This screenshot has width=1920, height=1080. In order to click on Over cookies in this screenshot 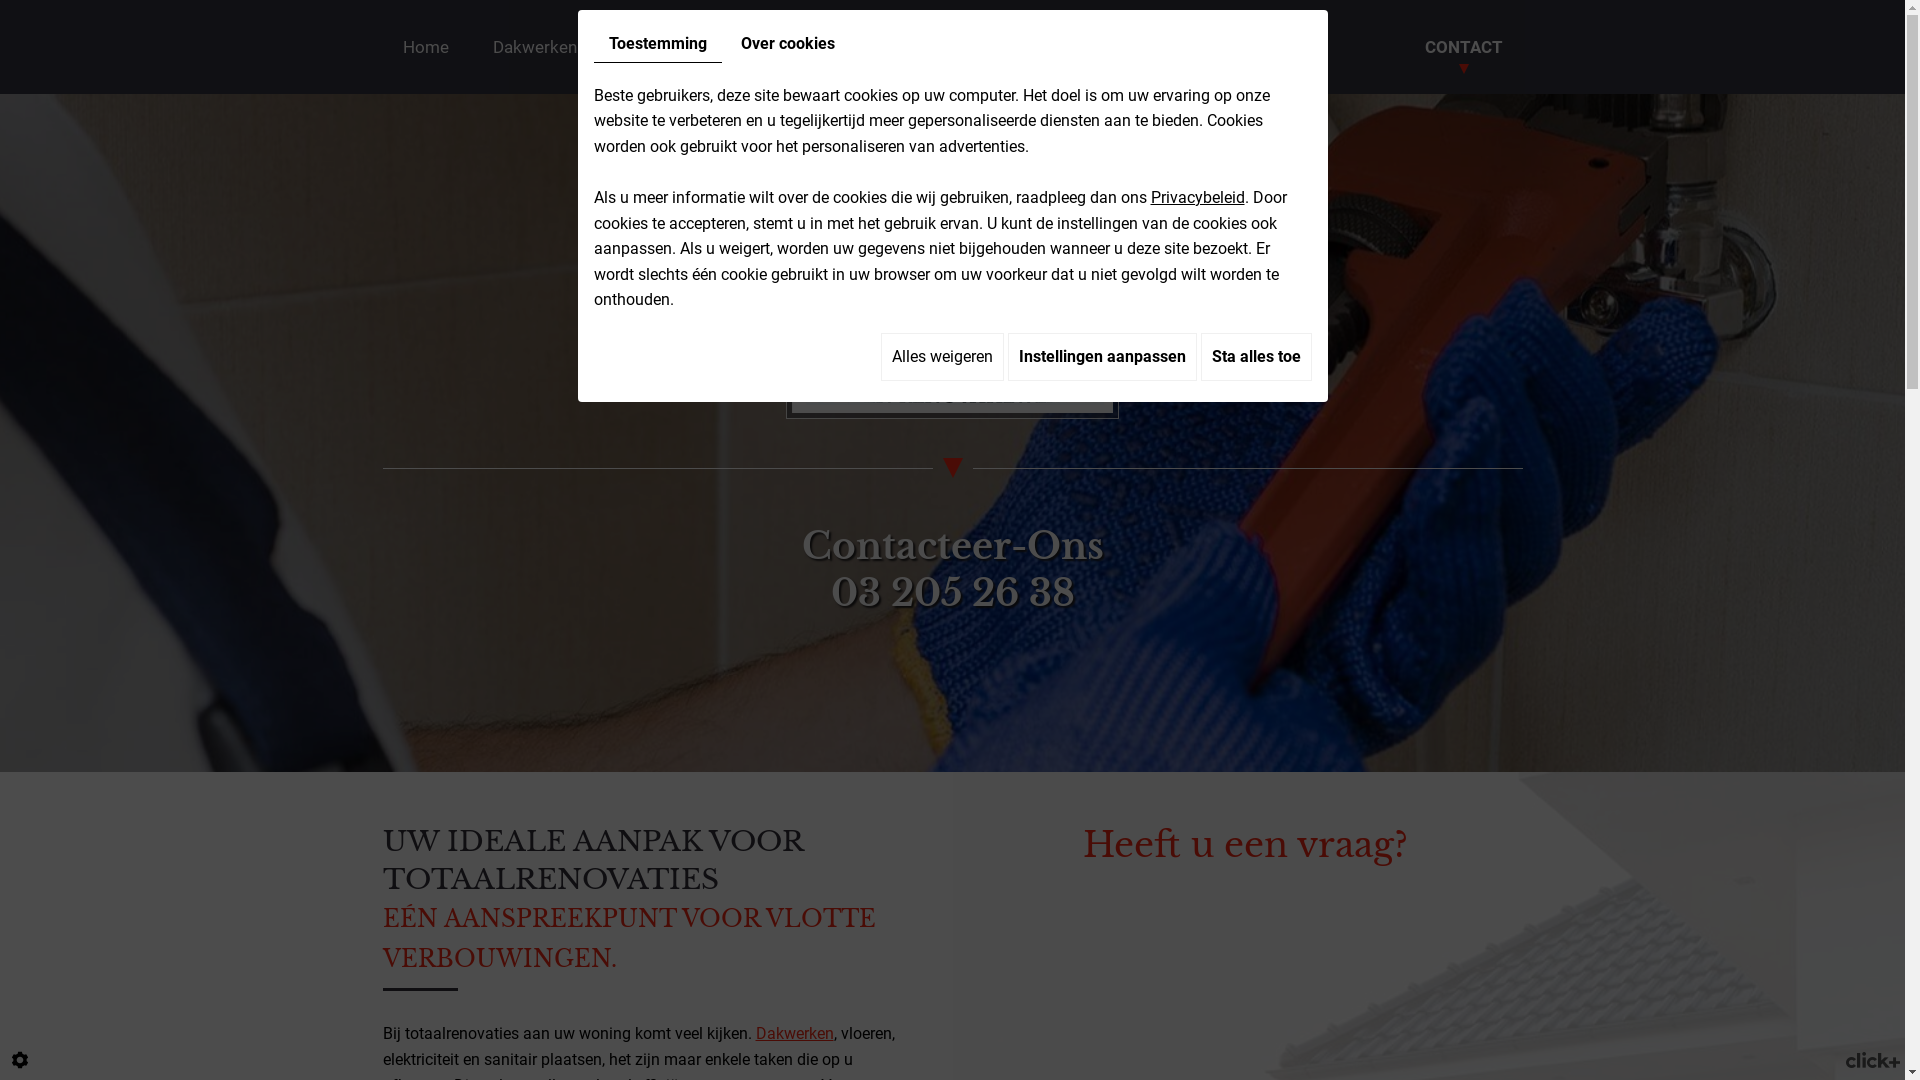, I will do `click(788, 44)`.